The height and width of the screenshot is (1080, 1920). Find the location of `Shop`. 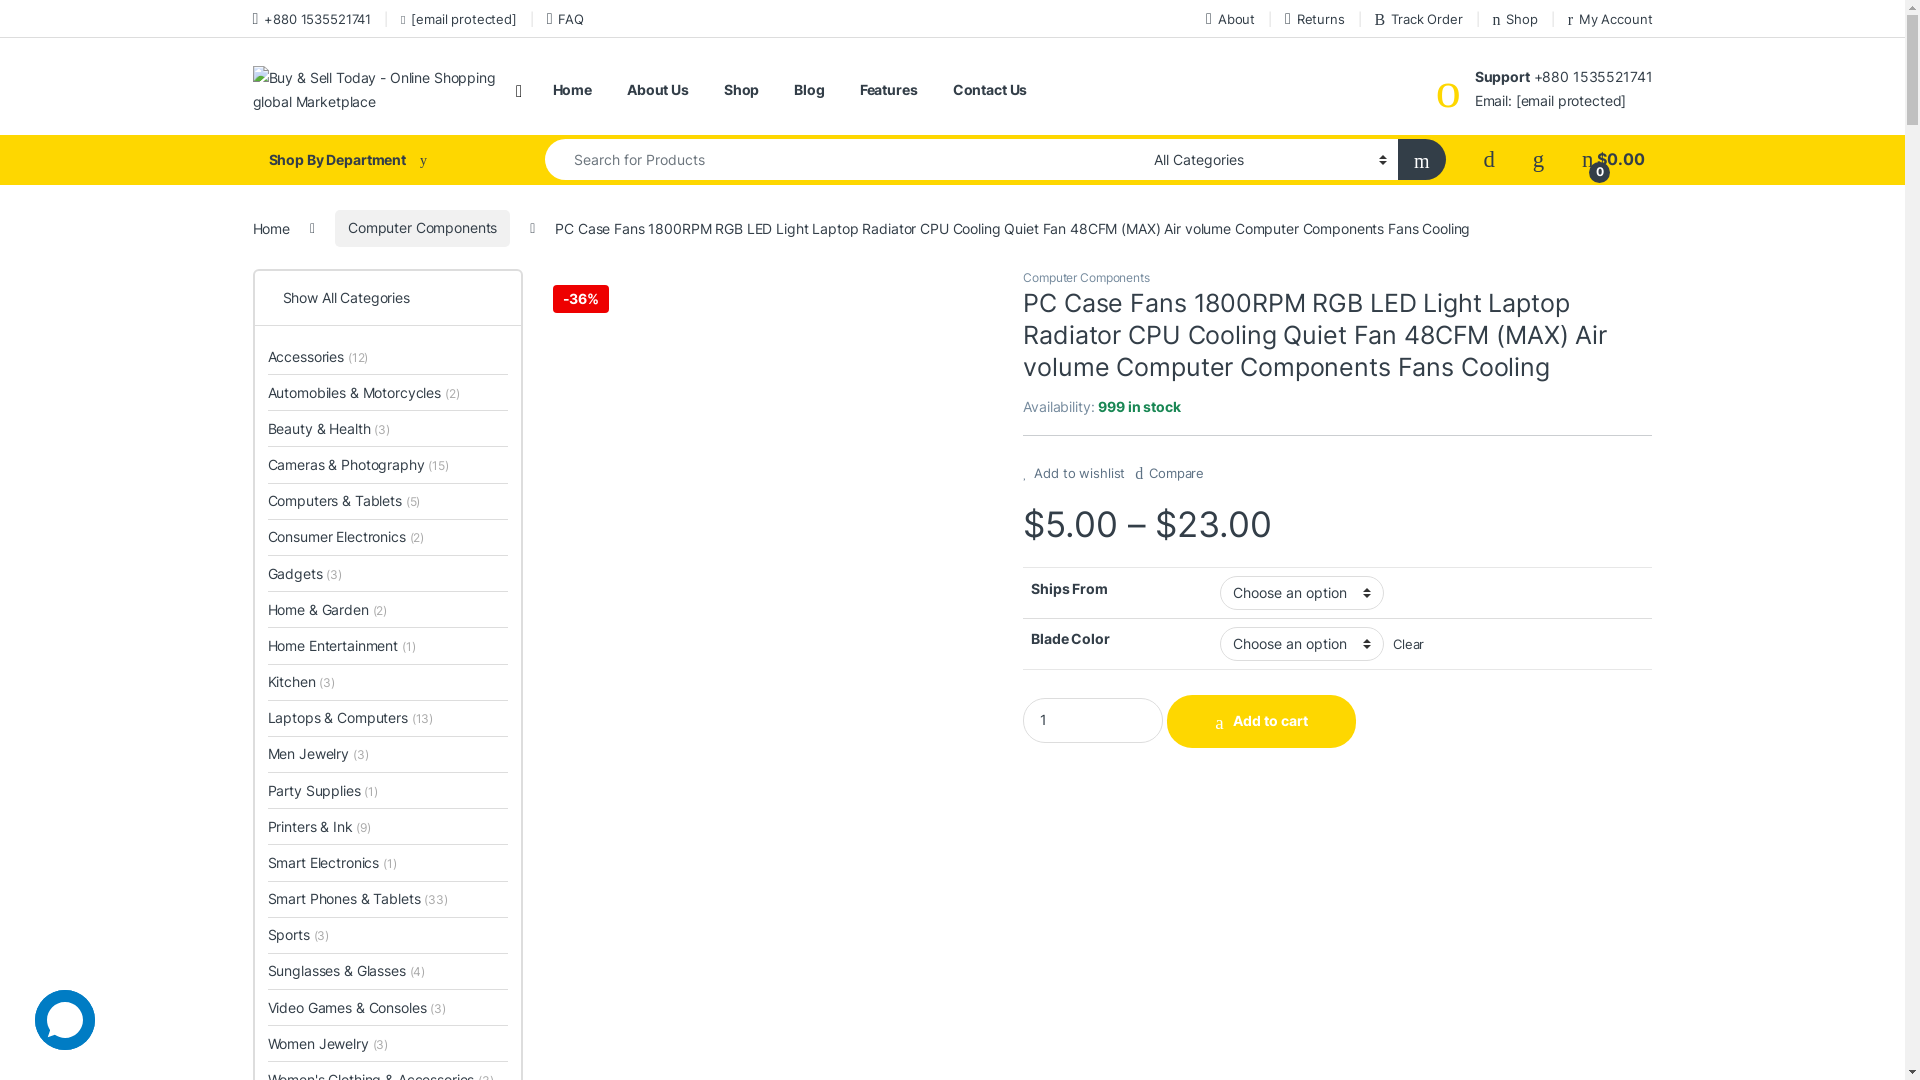

Shop is located at coordinates (1514, 18).